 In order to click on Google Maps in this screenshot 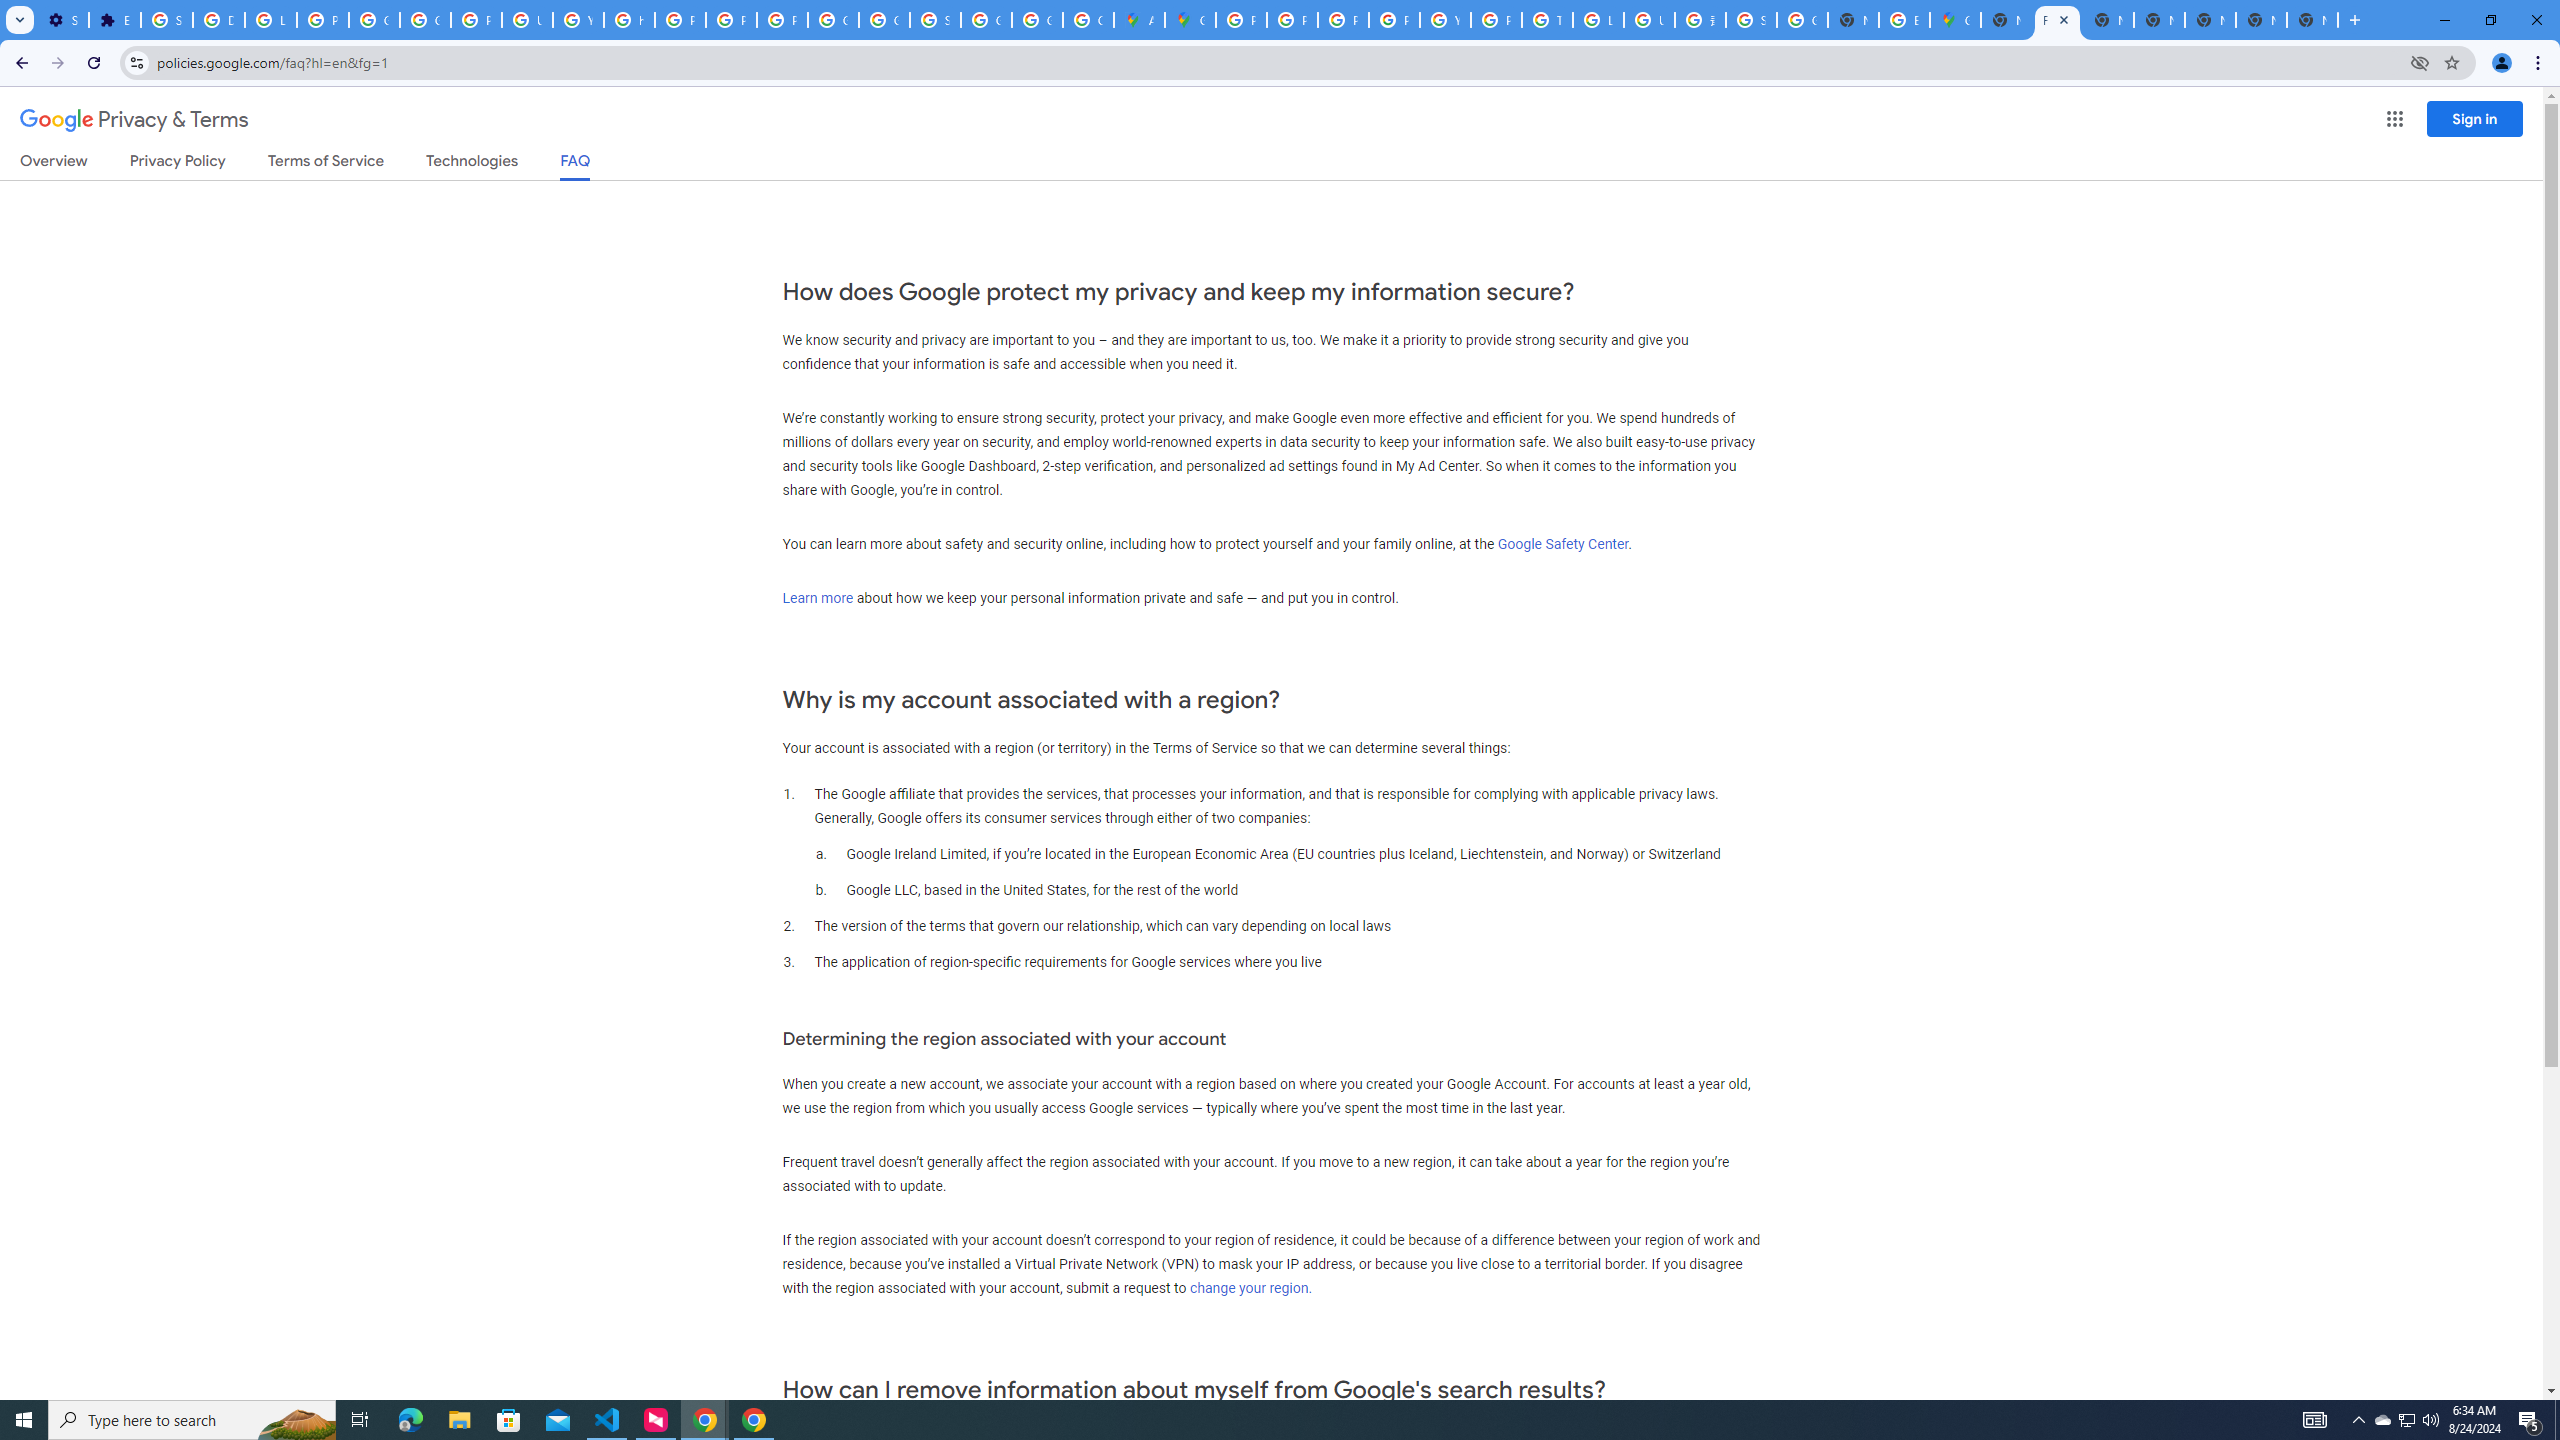, I will do `click(1954, 20)`.